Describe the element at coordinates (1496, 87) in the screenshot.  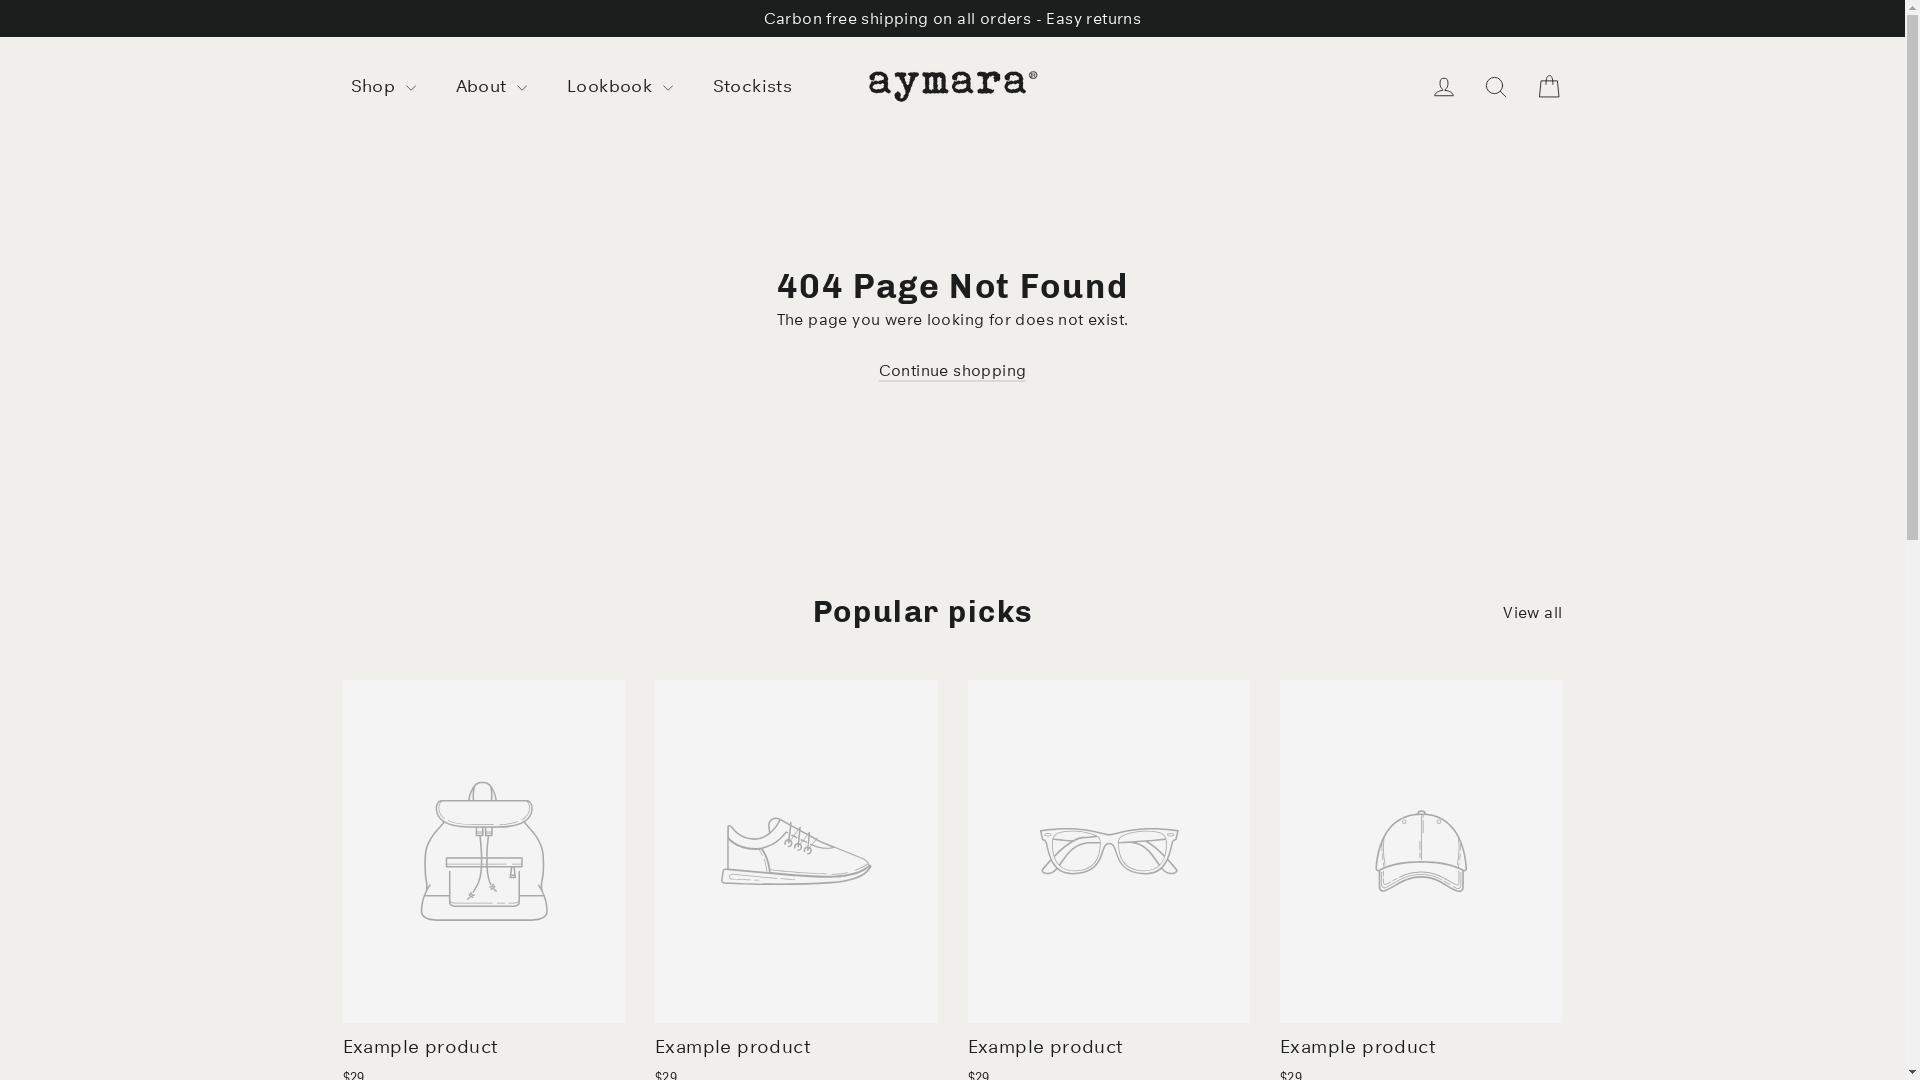
I see `Search` at that location.